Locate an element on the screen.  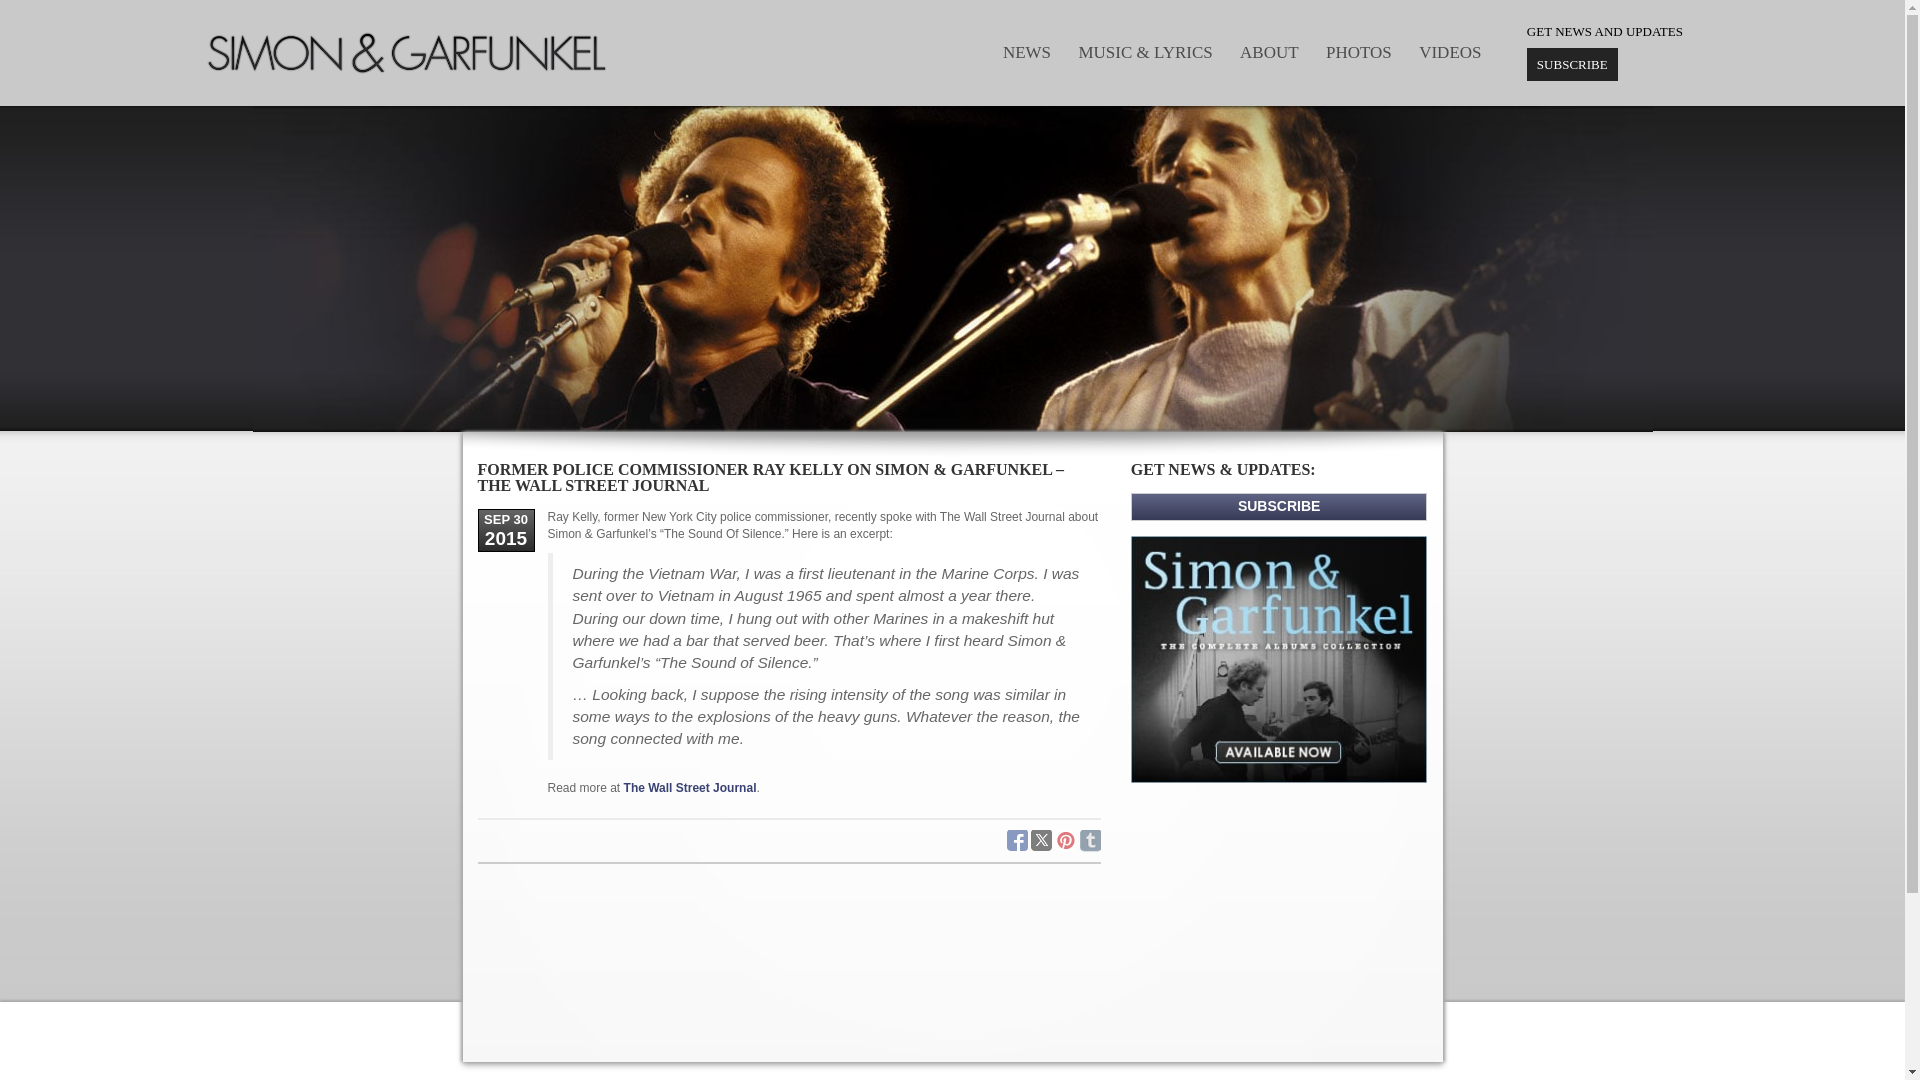
ABOUT is located at coordinates (1270, 52).